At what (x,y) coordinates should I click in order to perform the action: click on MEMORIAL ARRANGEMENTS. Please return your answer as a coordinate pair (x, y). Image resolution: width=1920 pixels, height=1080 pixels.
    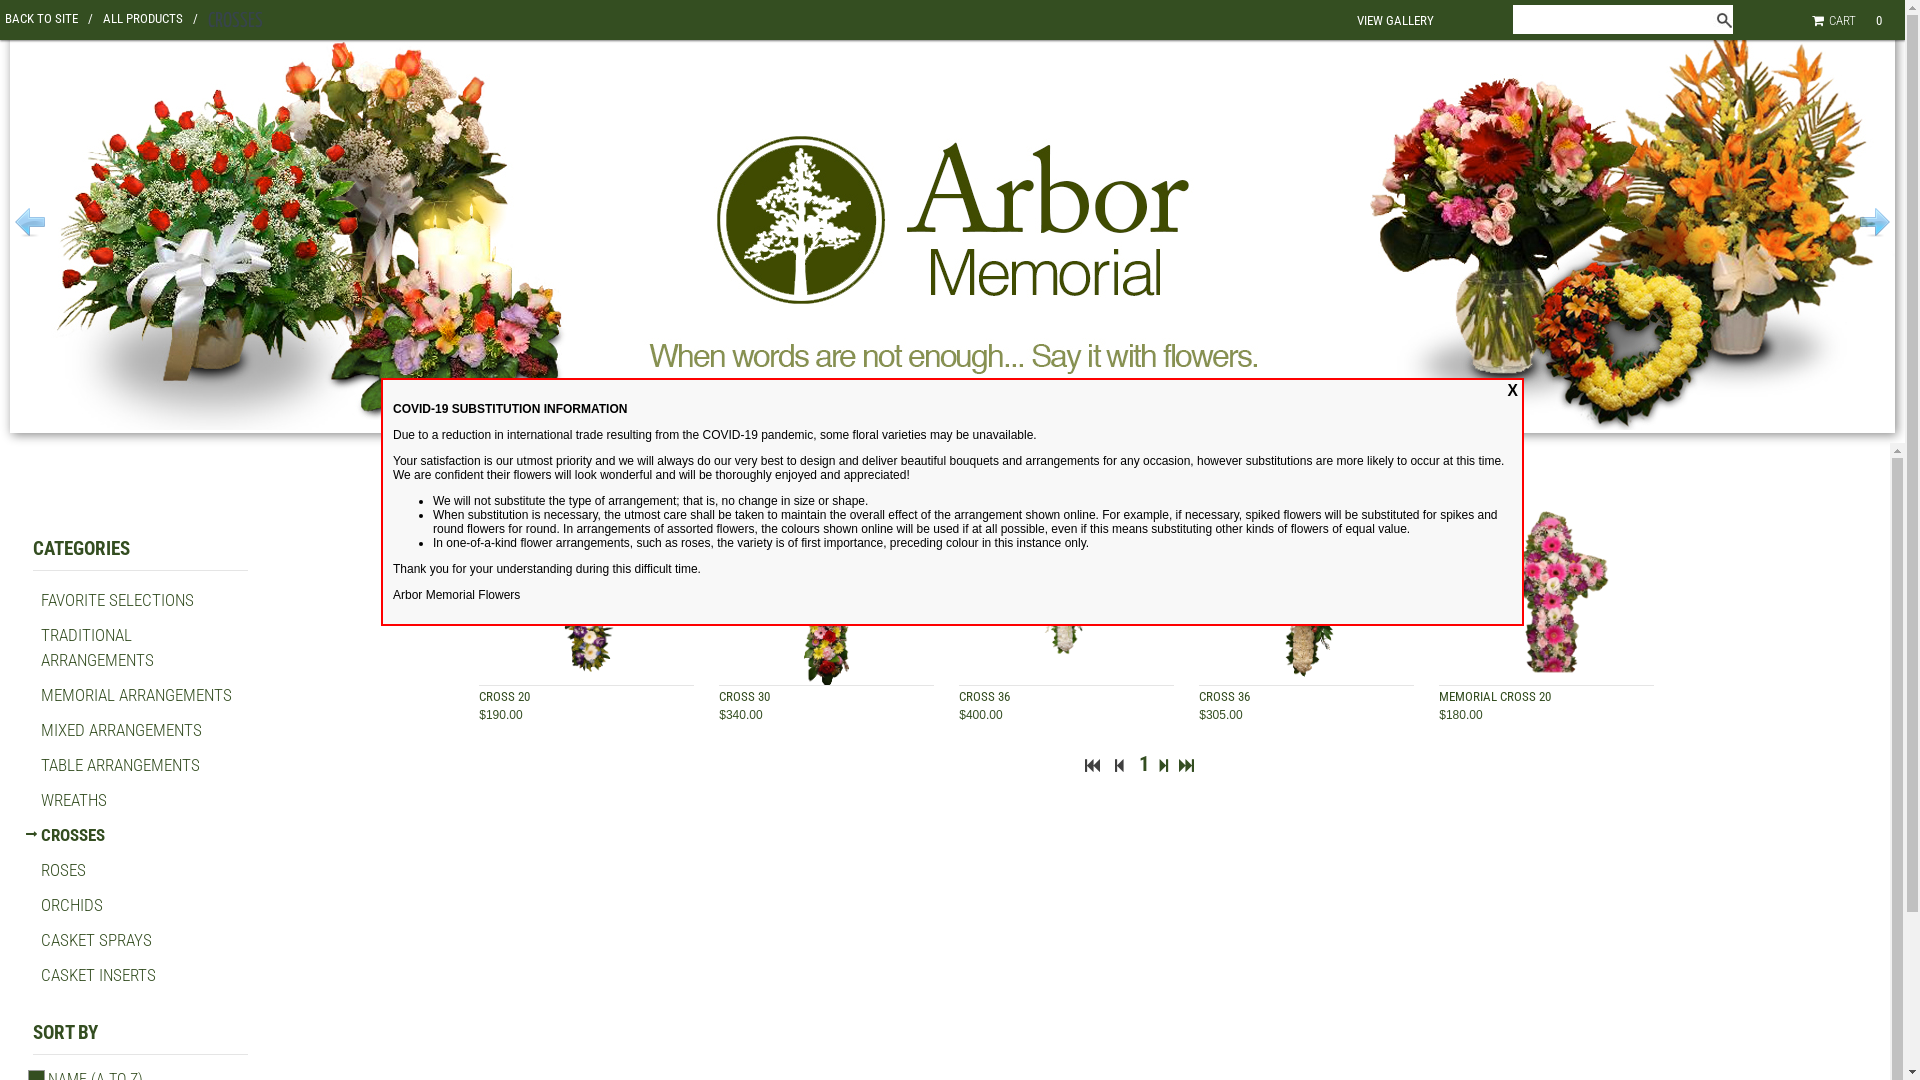
    Looking at the image, I should click on (136, 695).